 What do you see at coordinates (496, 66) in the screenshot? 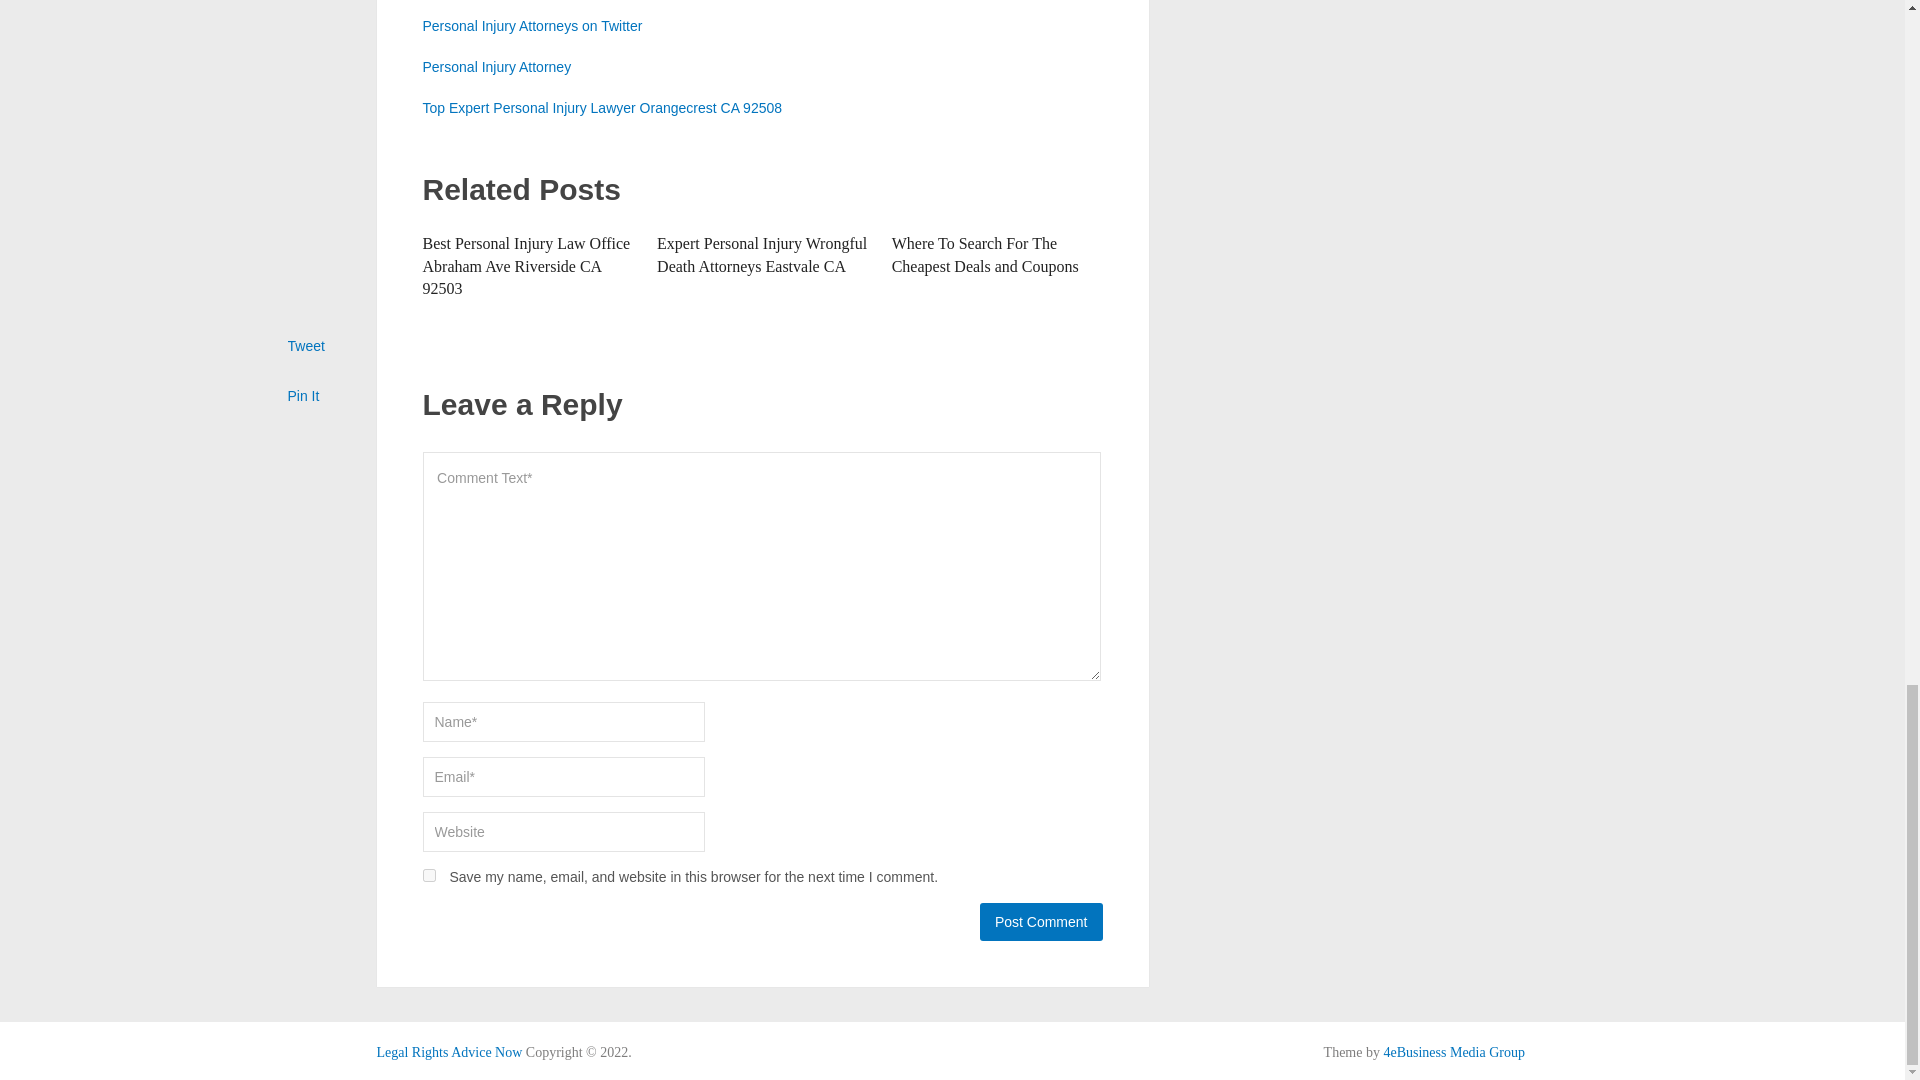
I see `Personal Injury Attorney` at bounding box center [496, 66].